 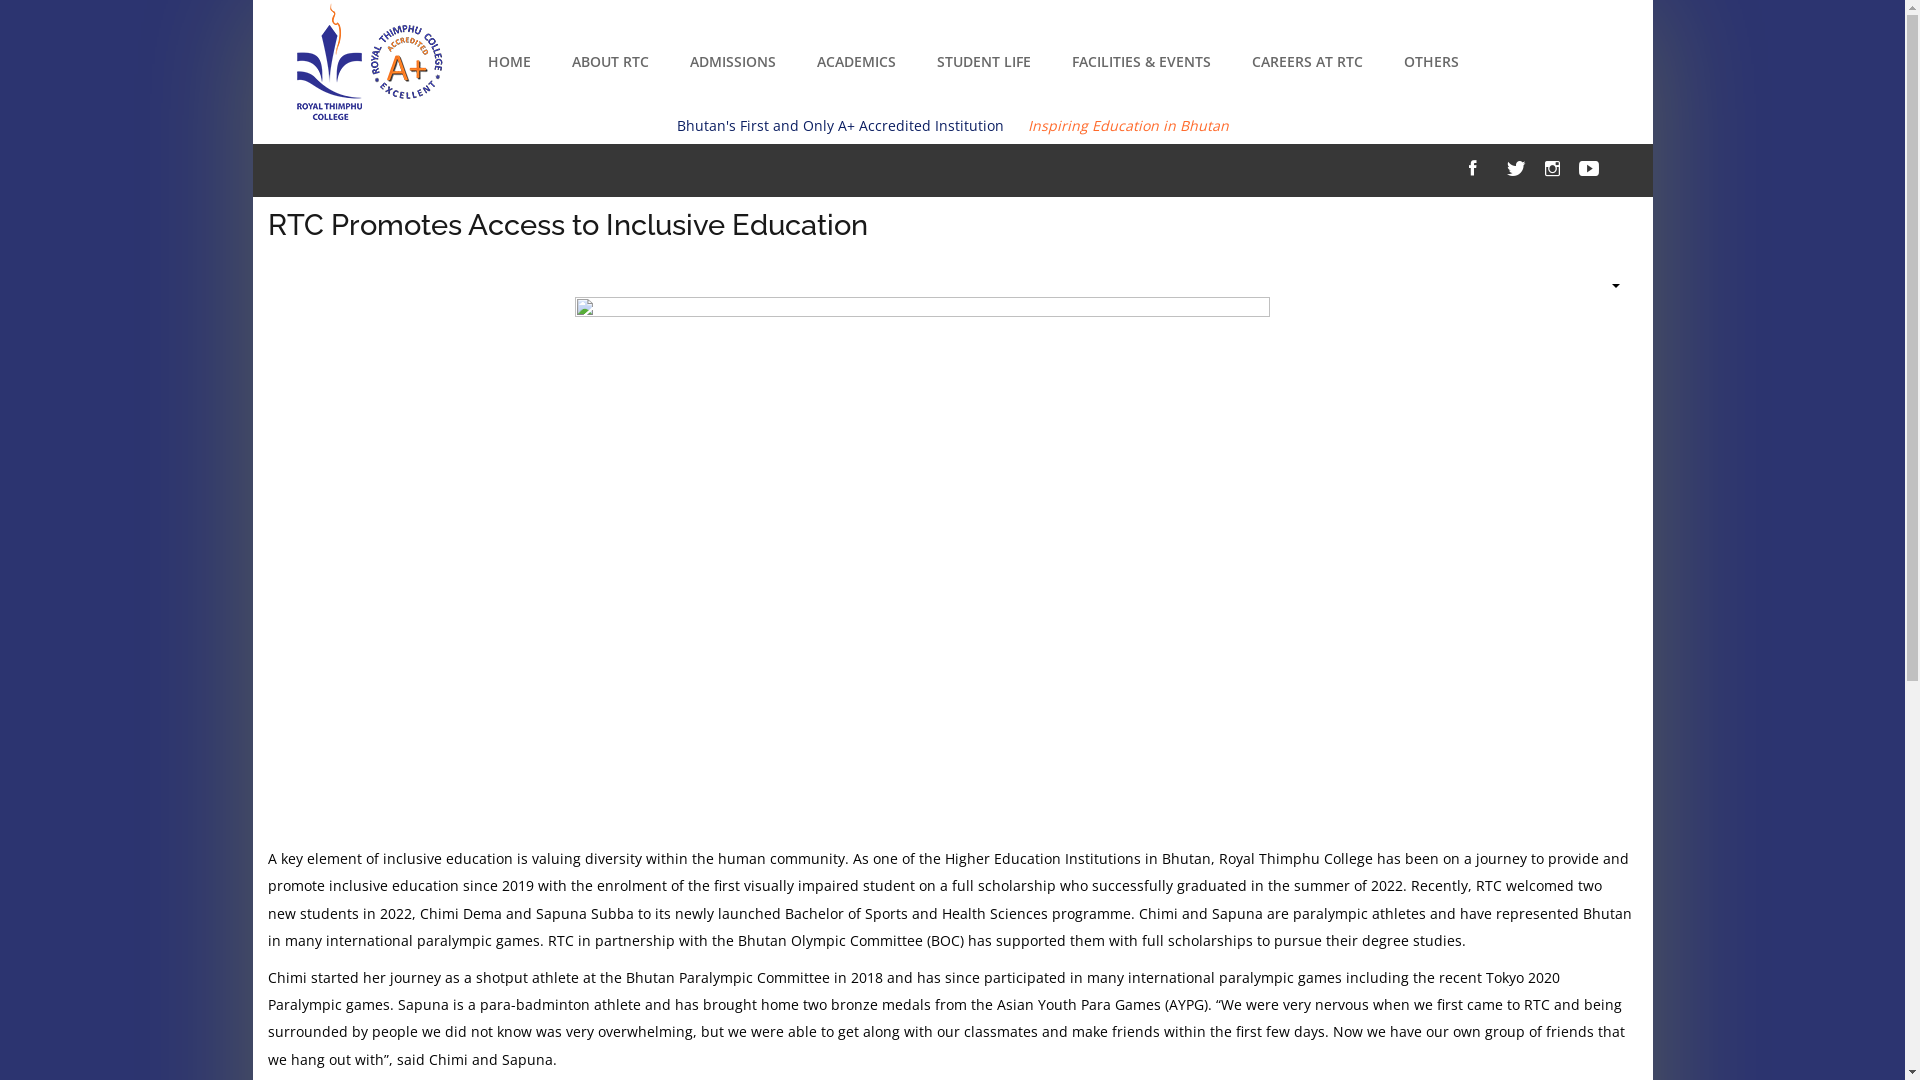 What do you see at coordinates (856, 62) in the screenshot?
I see `ACADEMICS` at bounding box center [856, 62].